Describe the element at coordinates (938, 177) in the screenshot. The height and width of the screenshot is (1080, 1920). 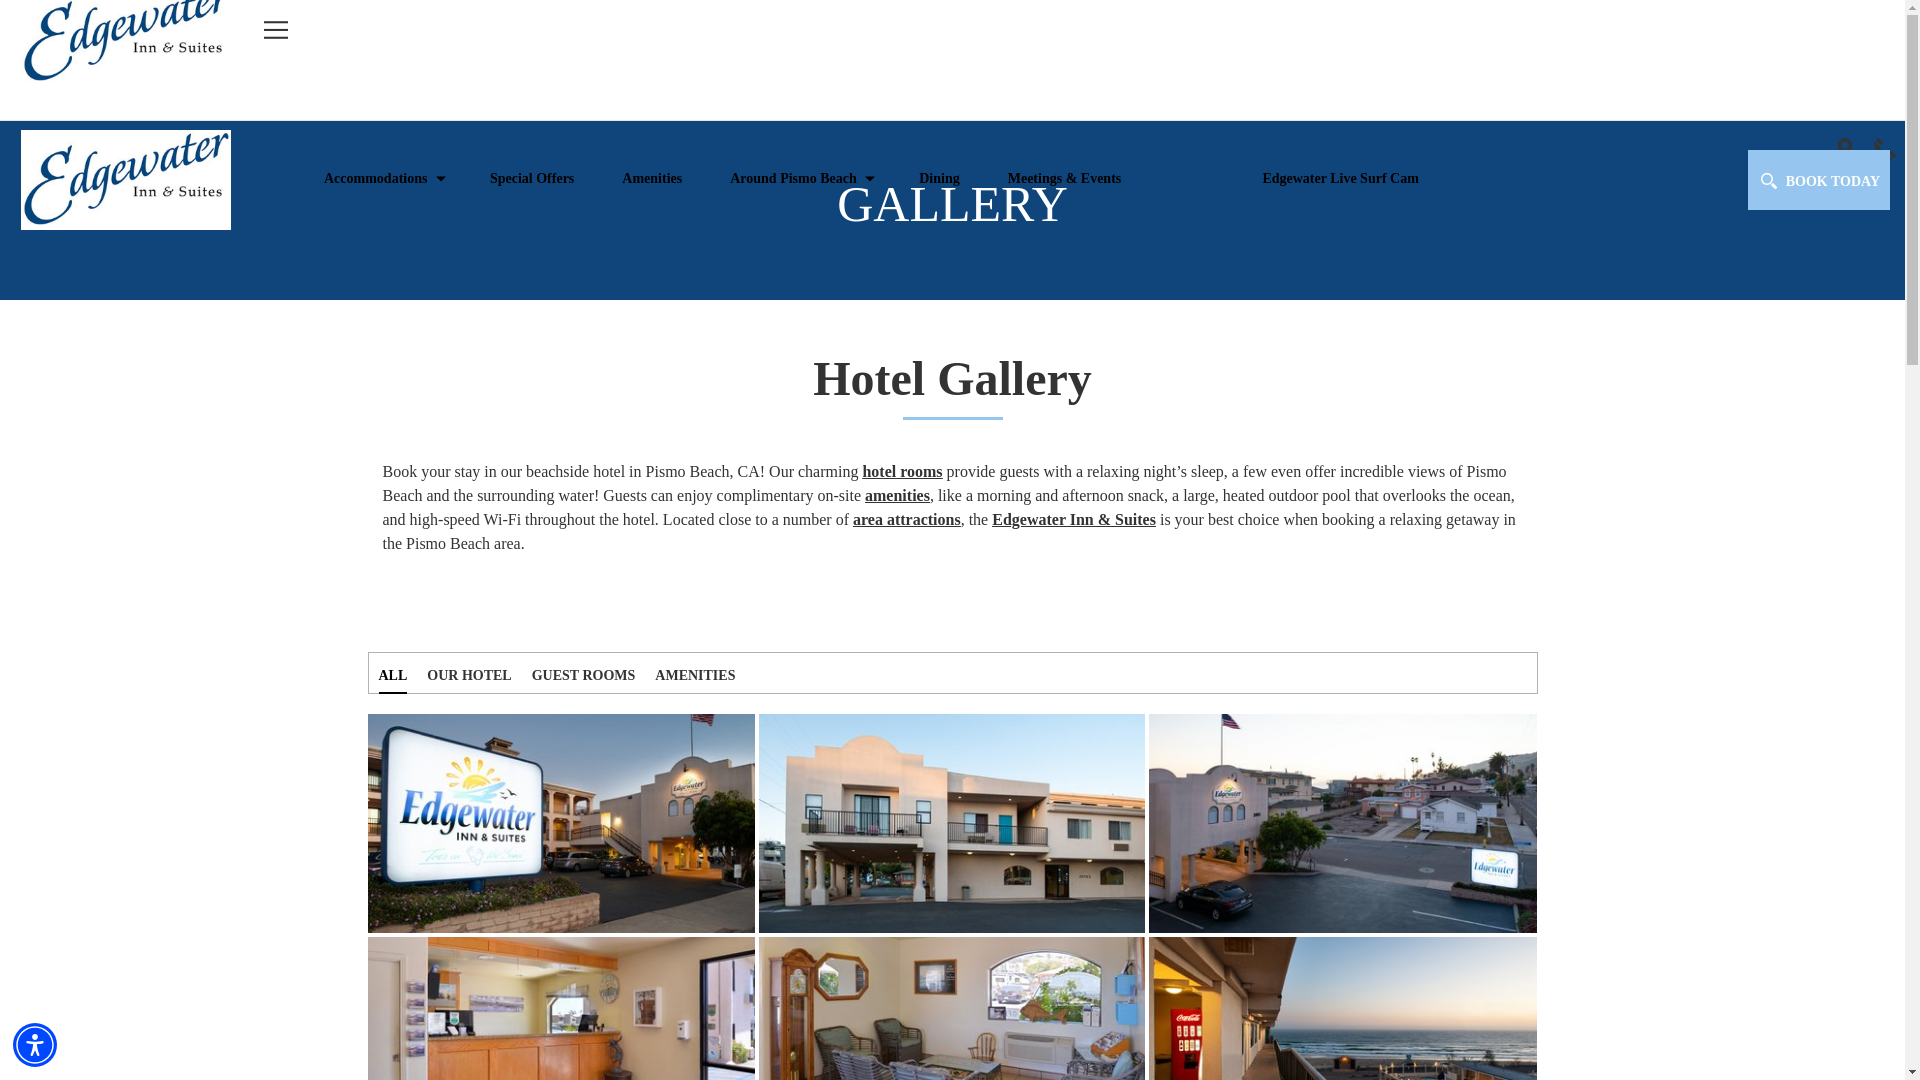
I see `Dining` at that location.